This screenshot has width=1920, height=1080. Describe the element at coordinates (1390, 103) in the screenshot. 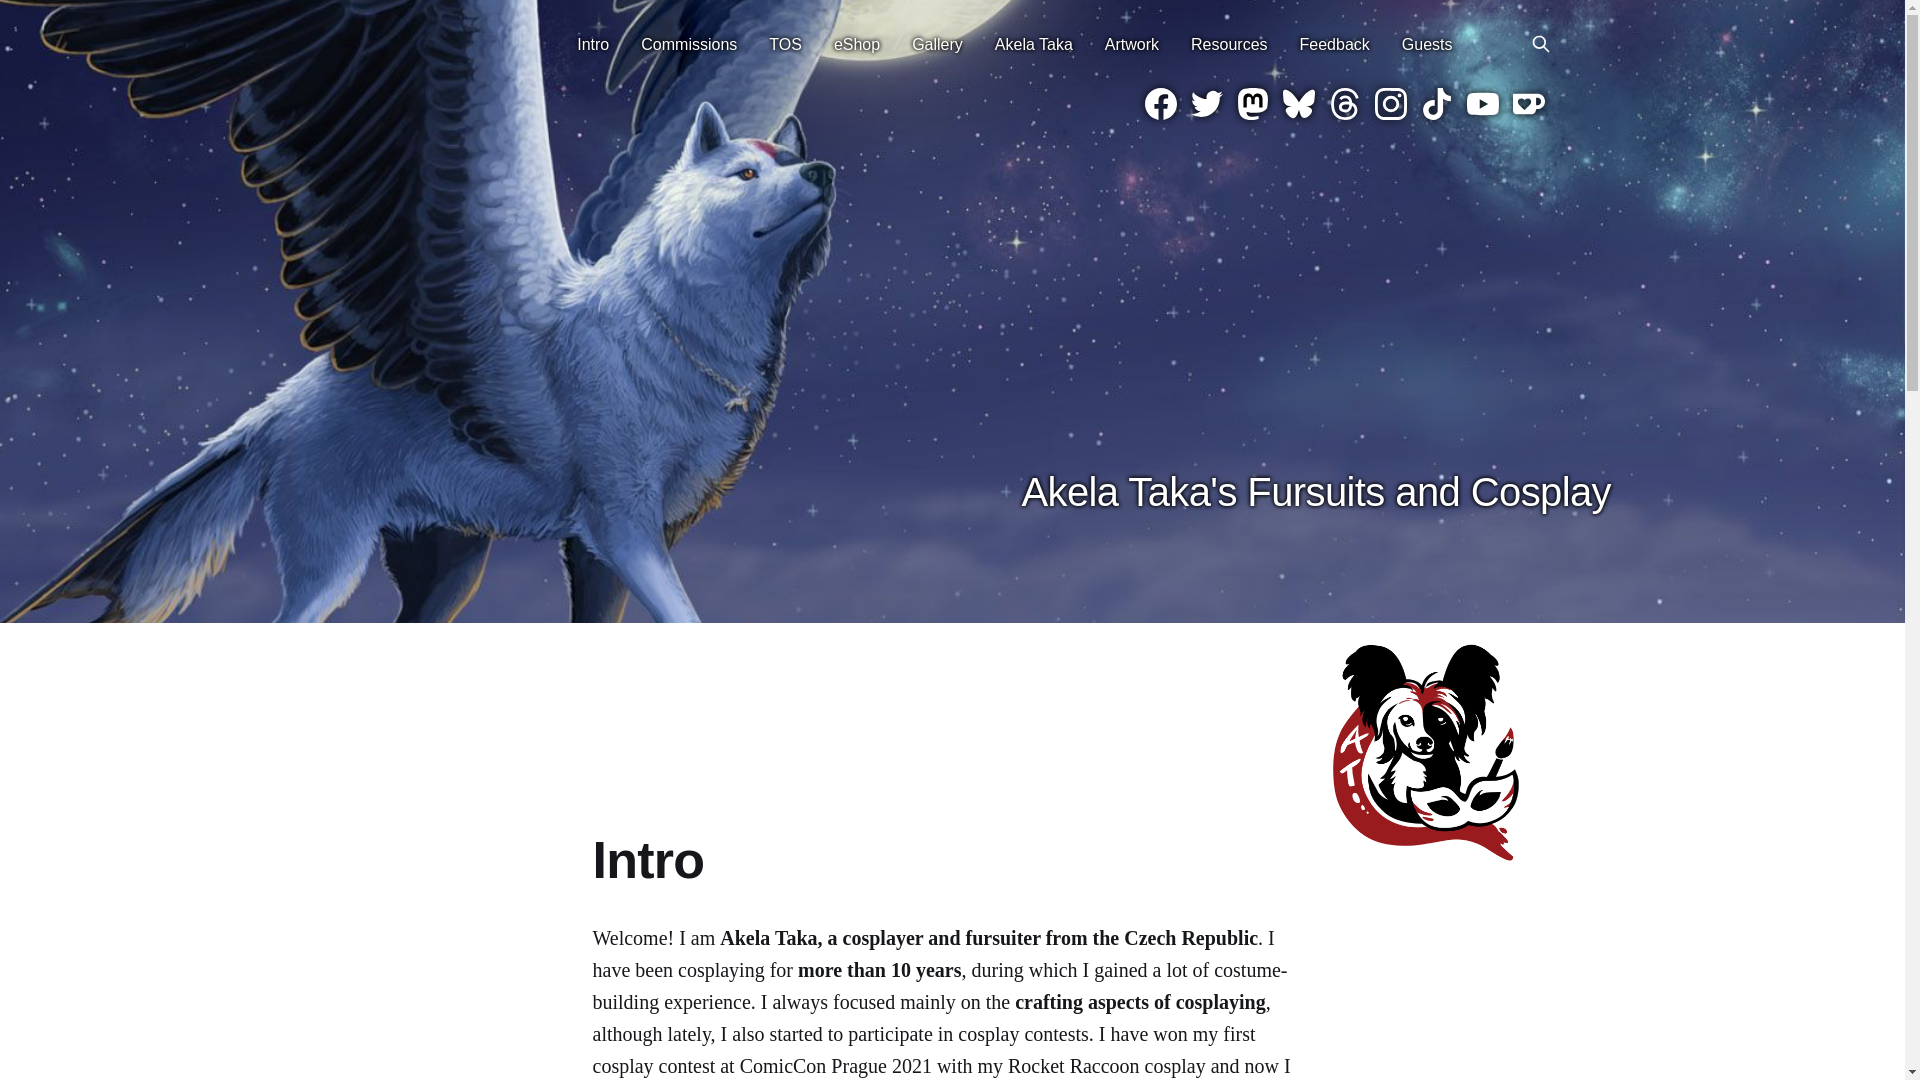

I see `Instagram` at that location.